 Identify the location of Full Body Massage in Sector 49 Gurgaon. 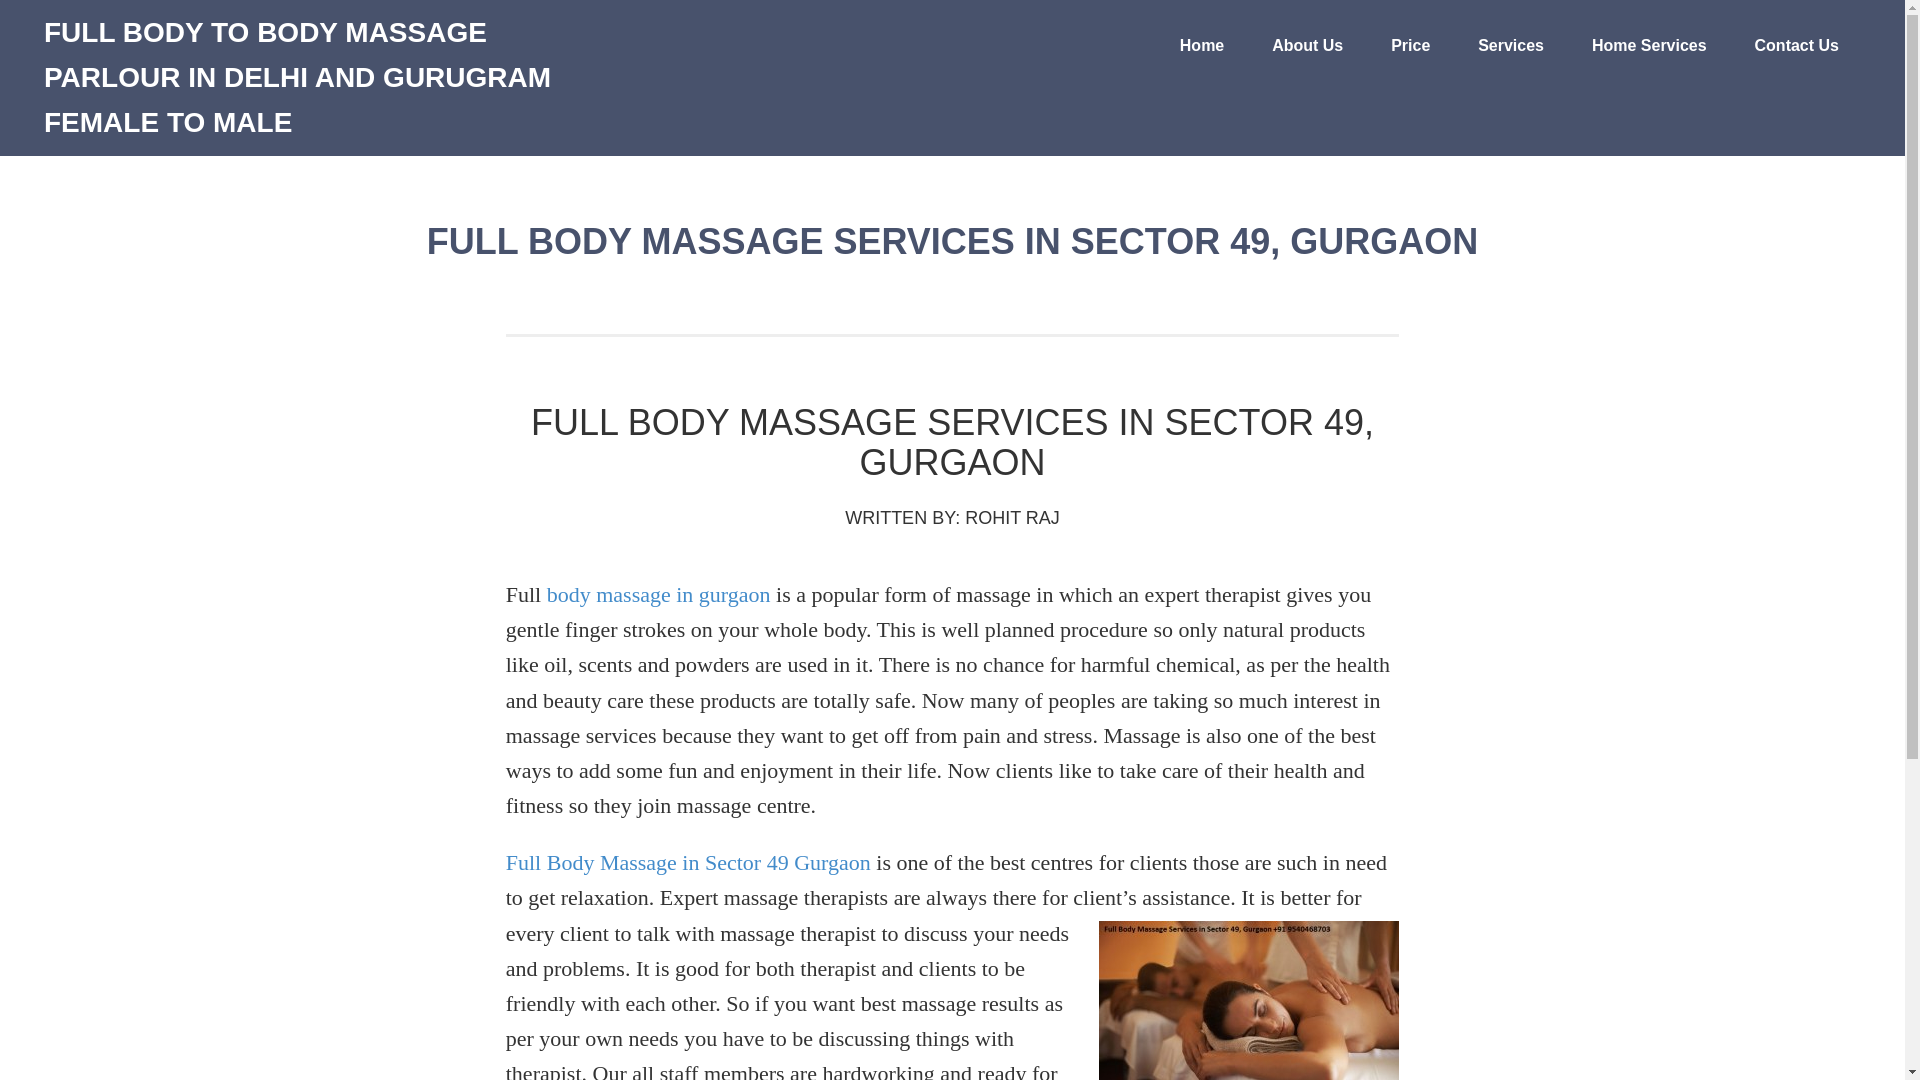
(688, 862).